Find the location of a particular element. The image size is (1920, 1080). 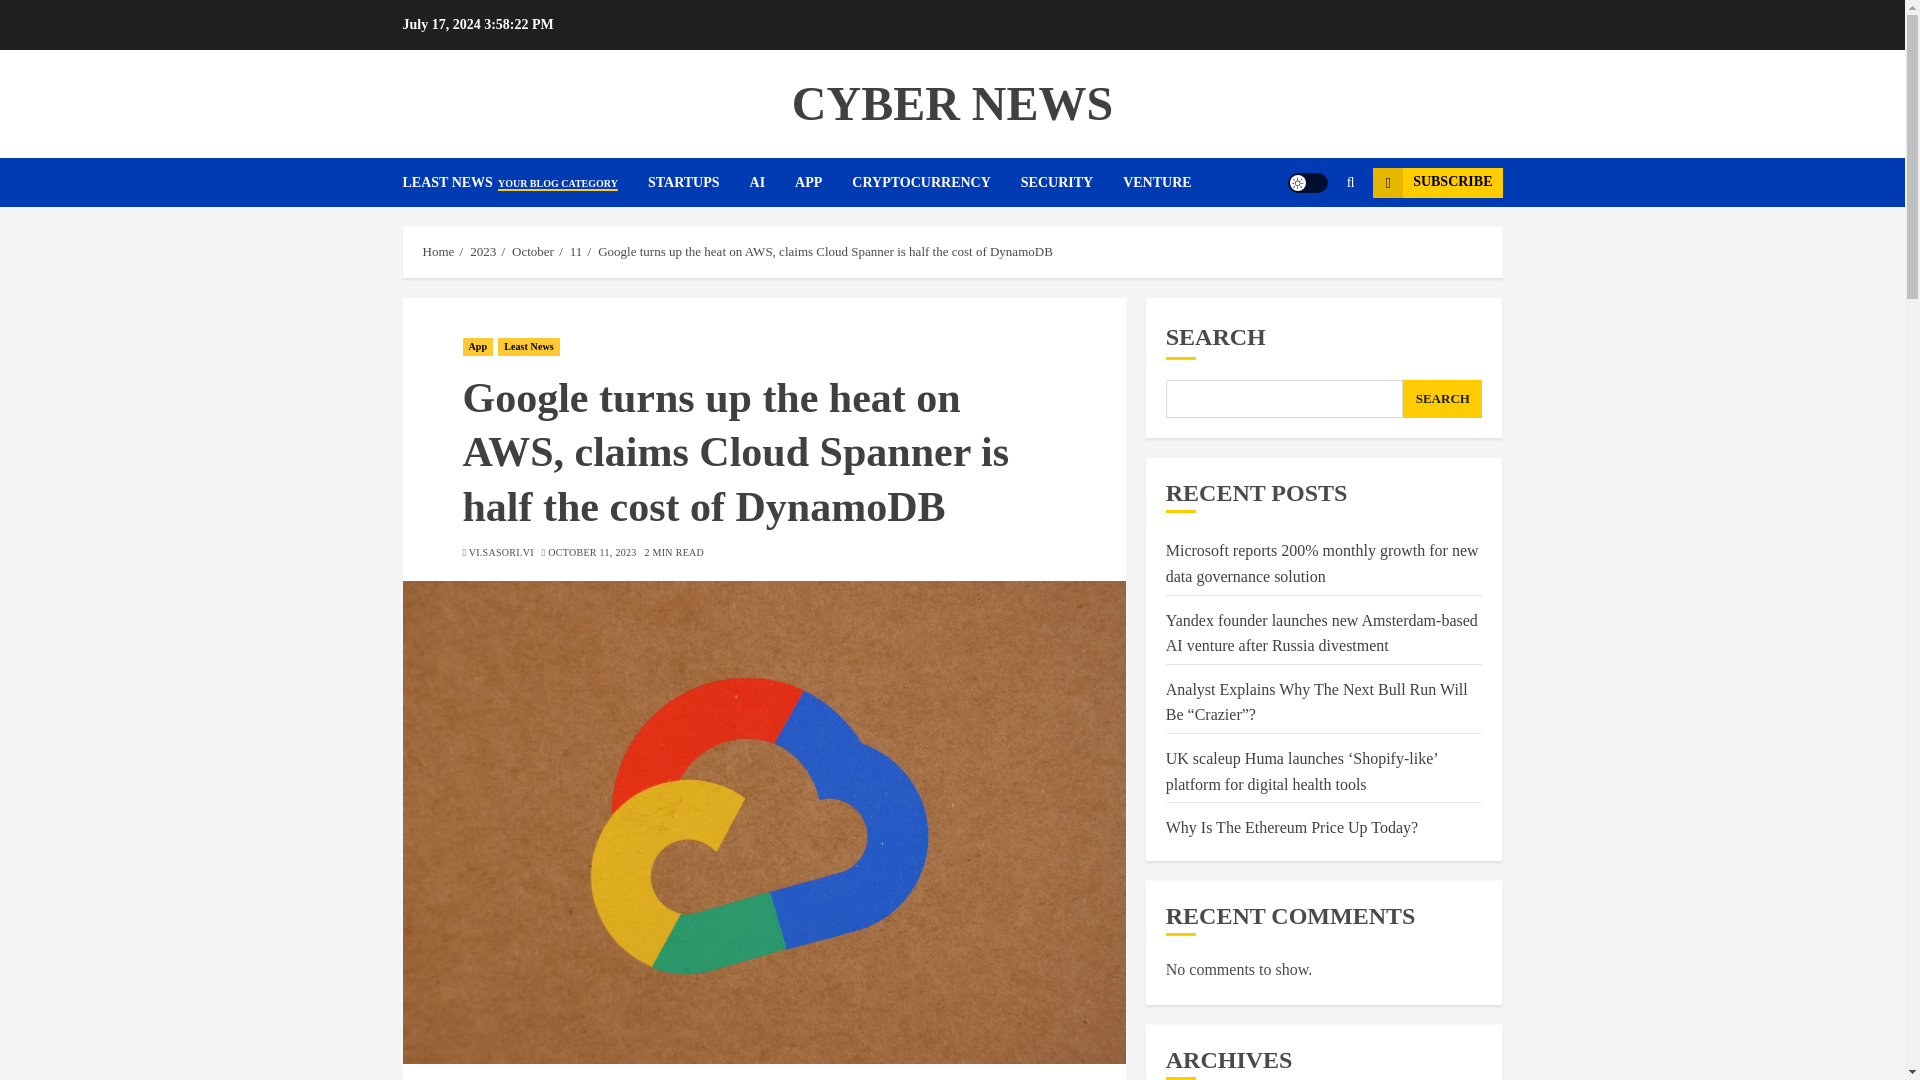

SUBSCRIBE is located at coordinates (1436, 182).